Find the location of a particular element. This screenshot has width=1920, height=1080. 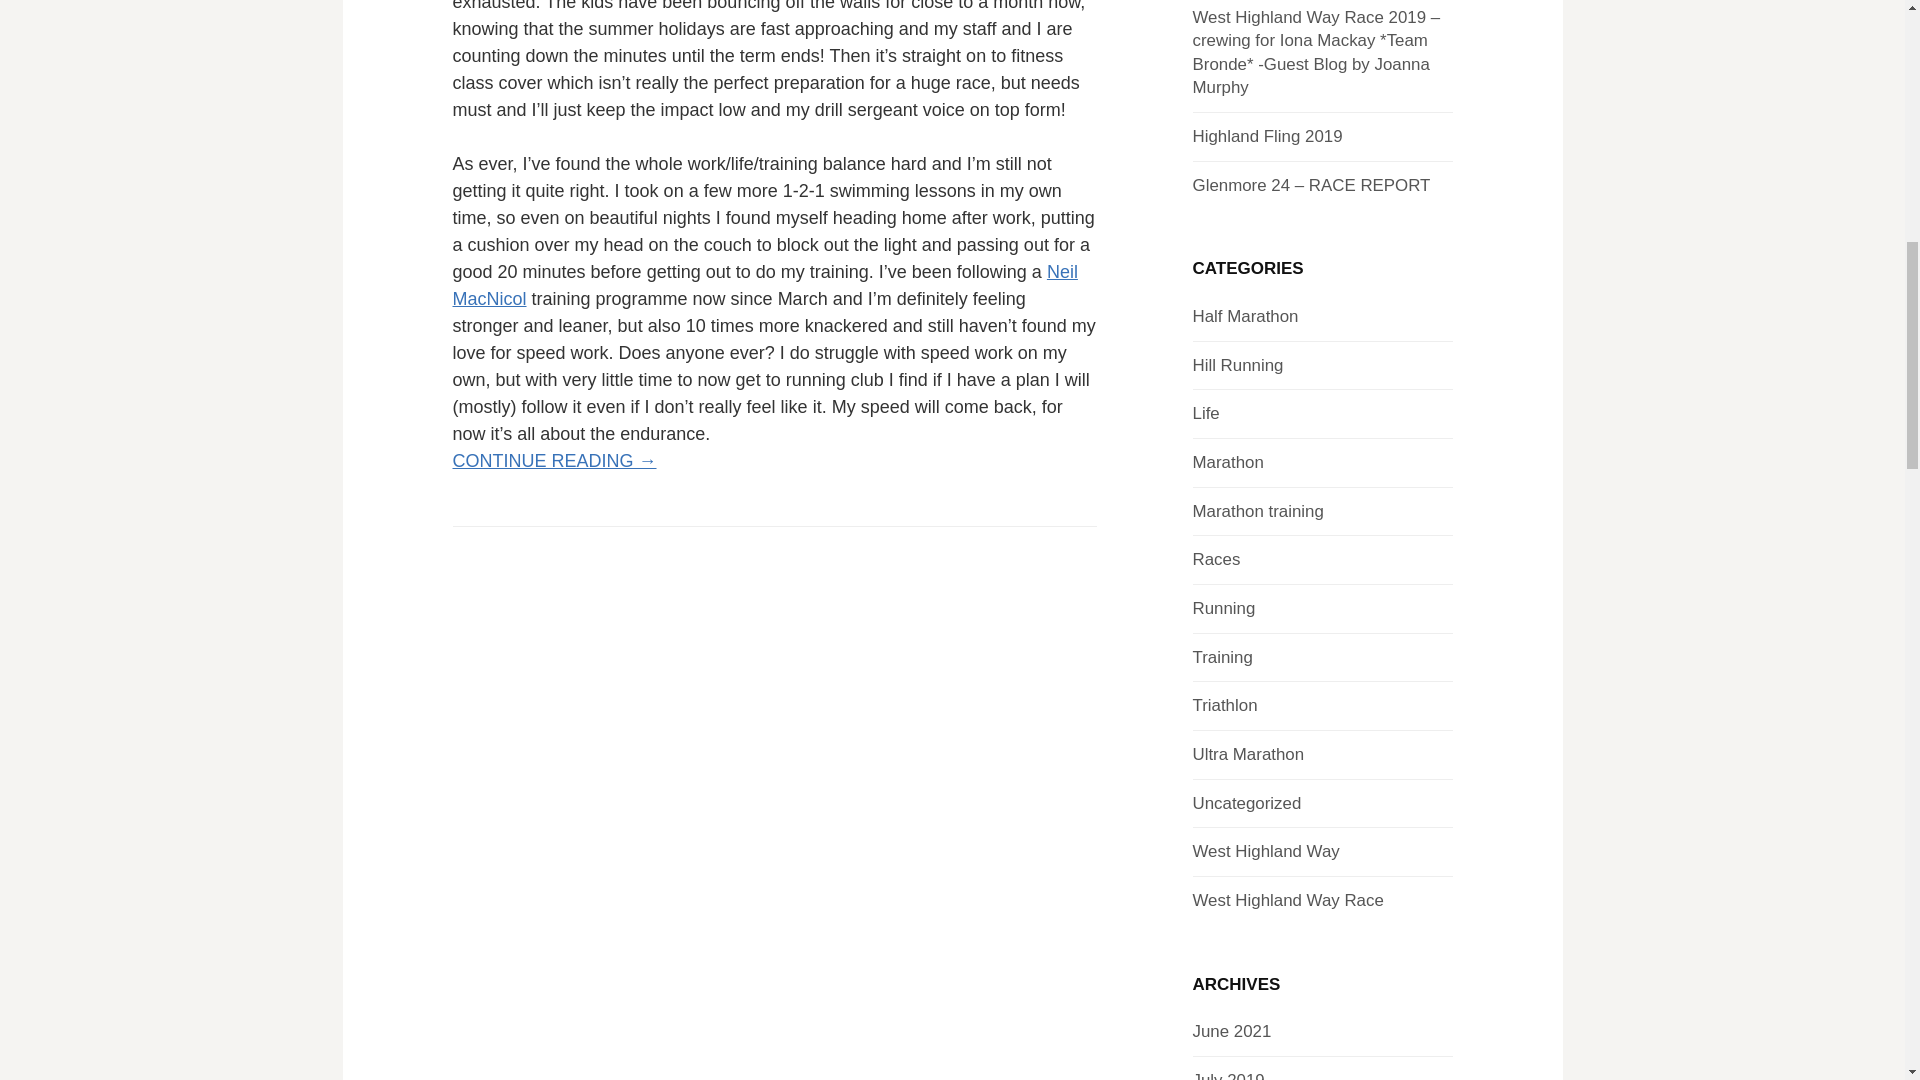

Races is located at coordinates (1216, 559).